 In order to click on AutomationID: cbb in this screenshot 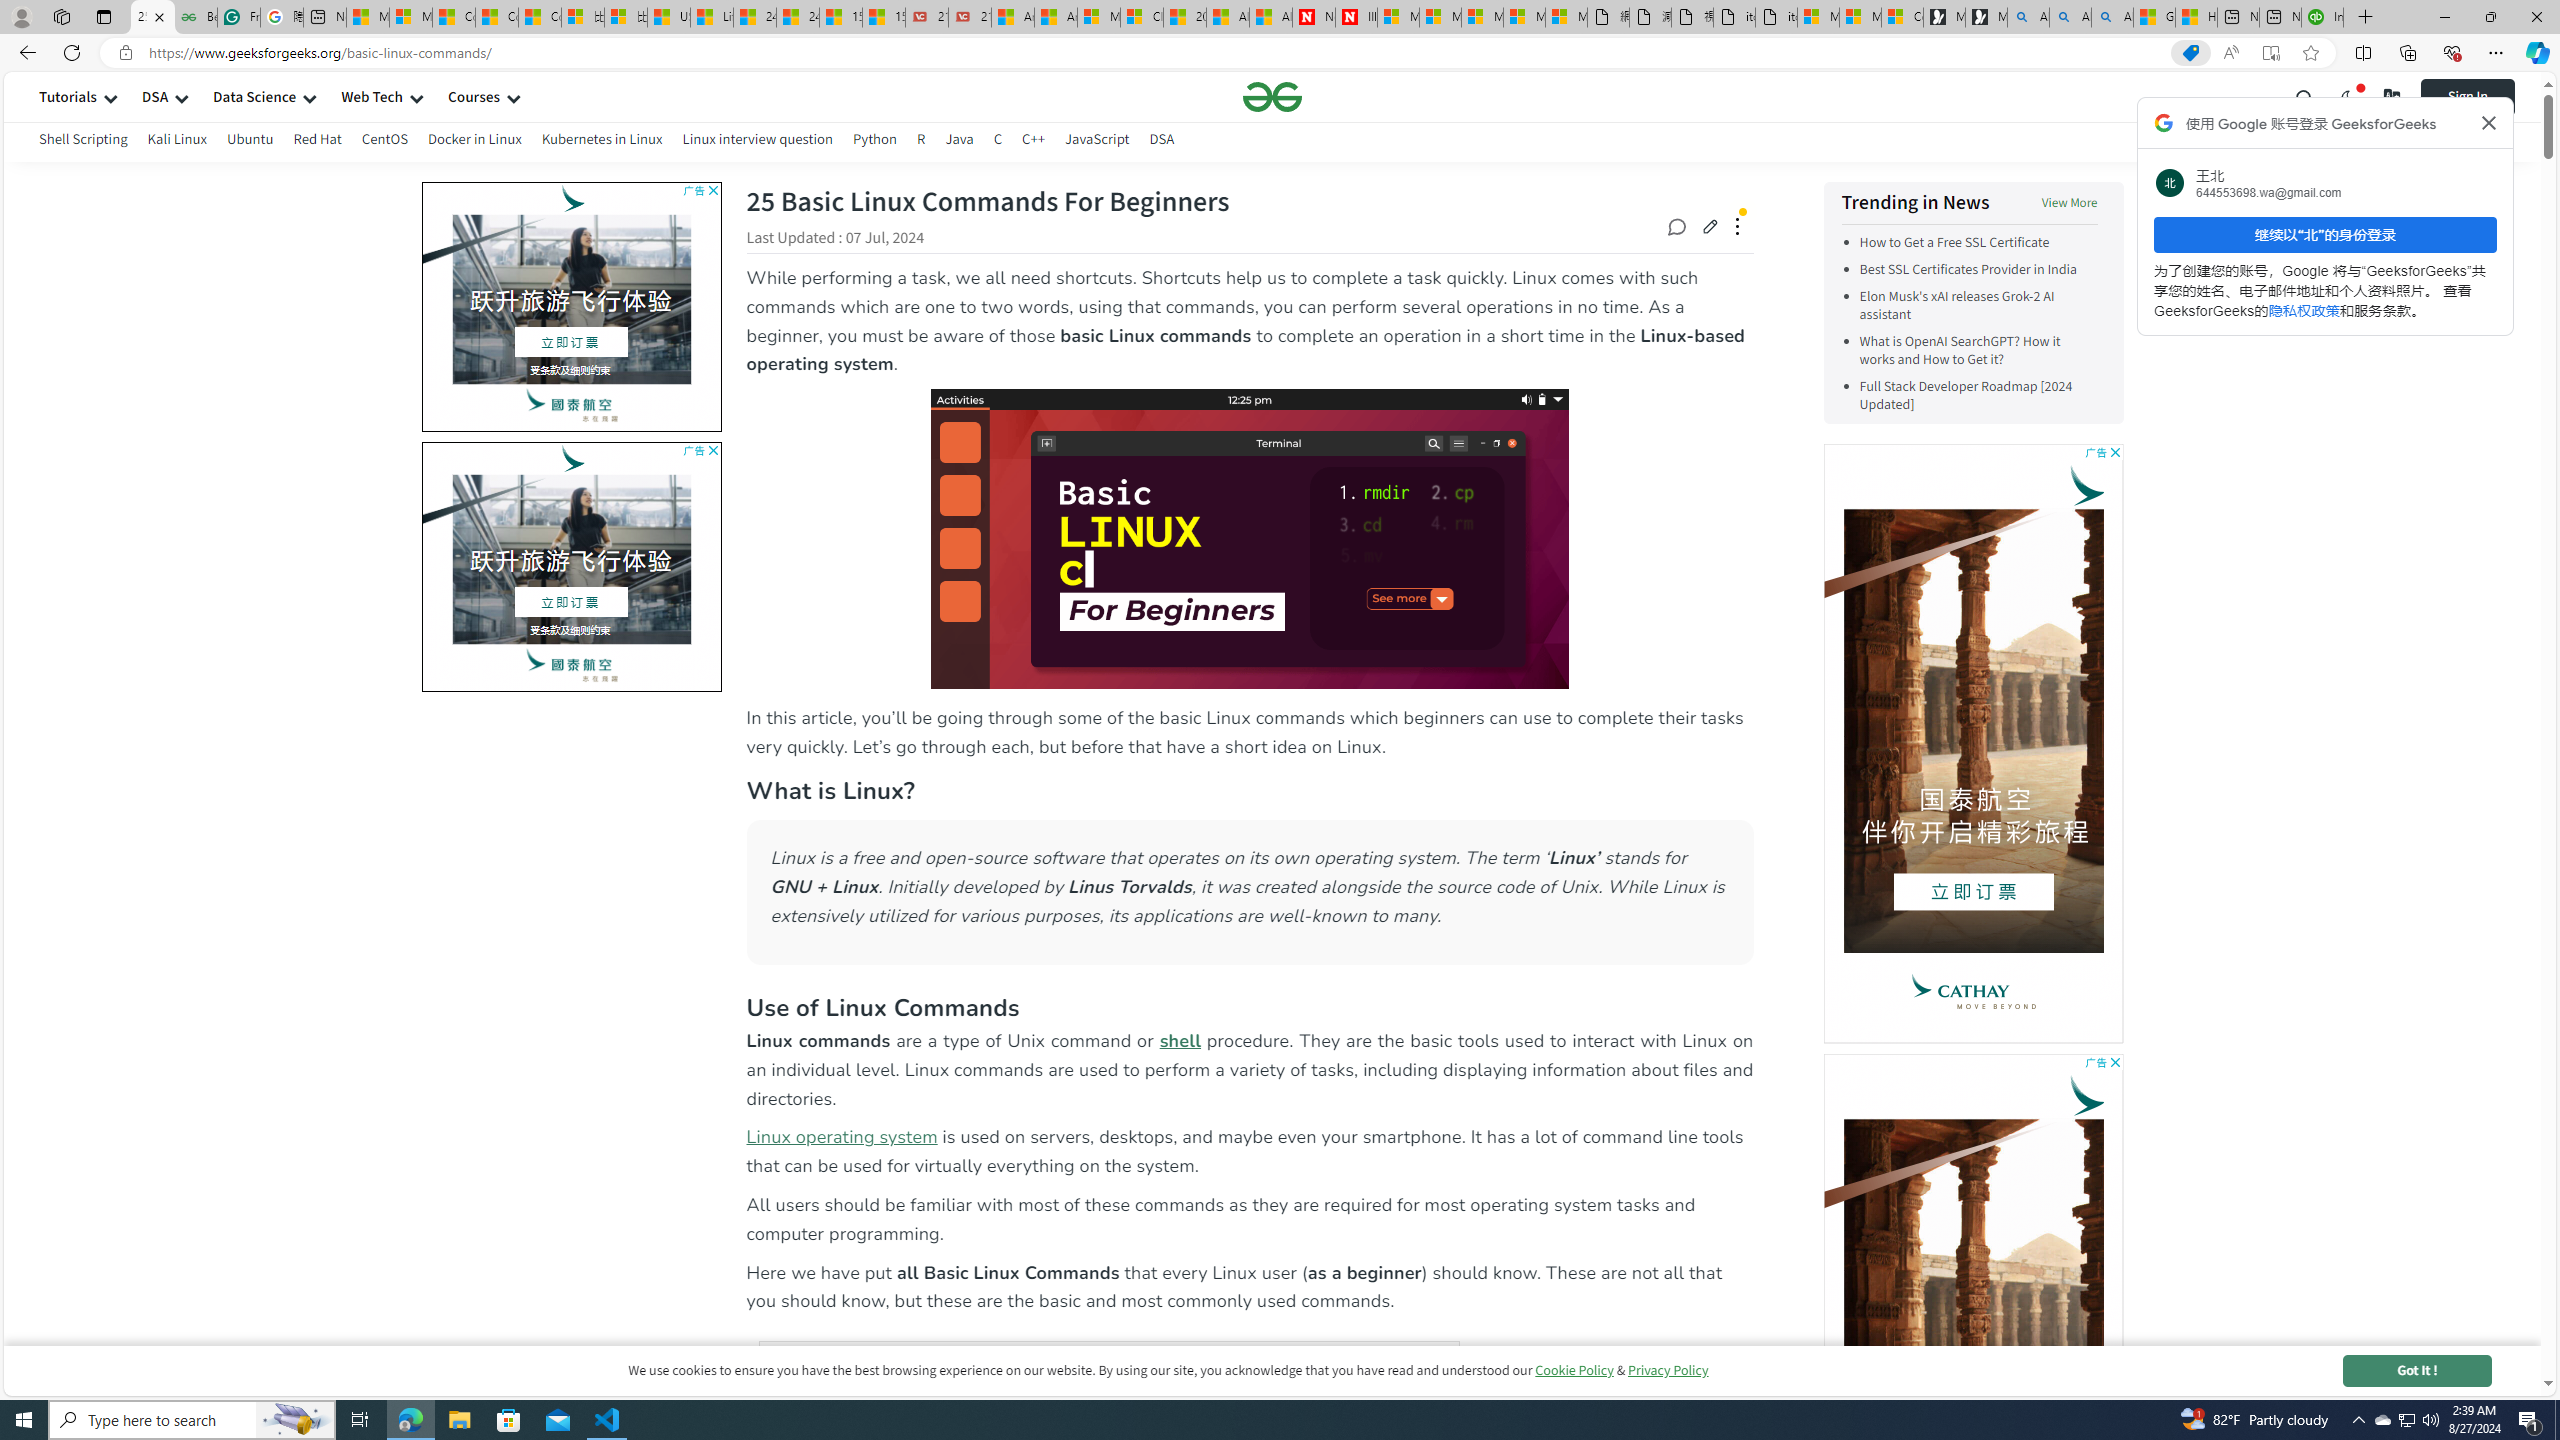, I will do `click(2114, 1062)`.